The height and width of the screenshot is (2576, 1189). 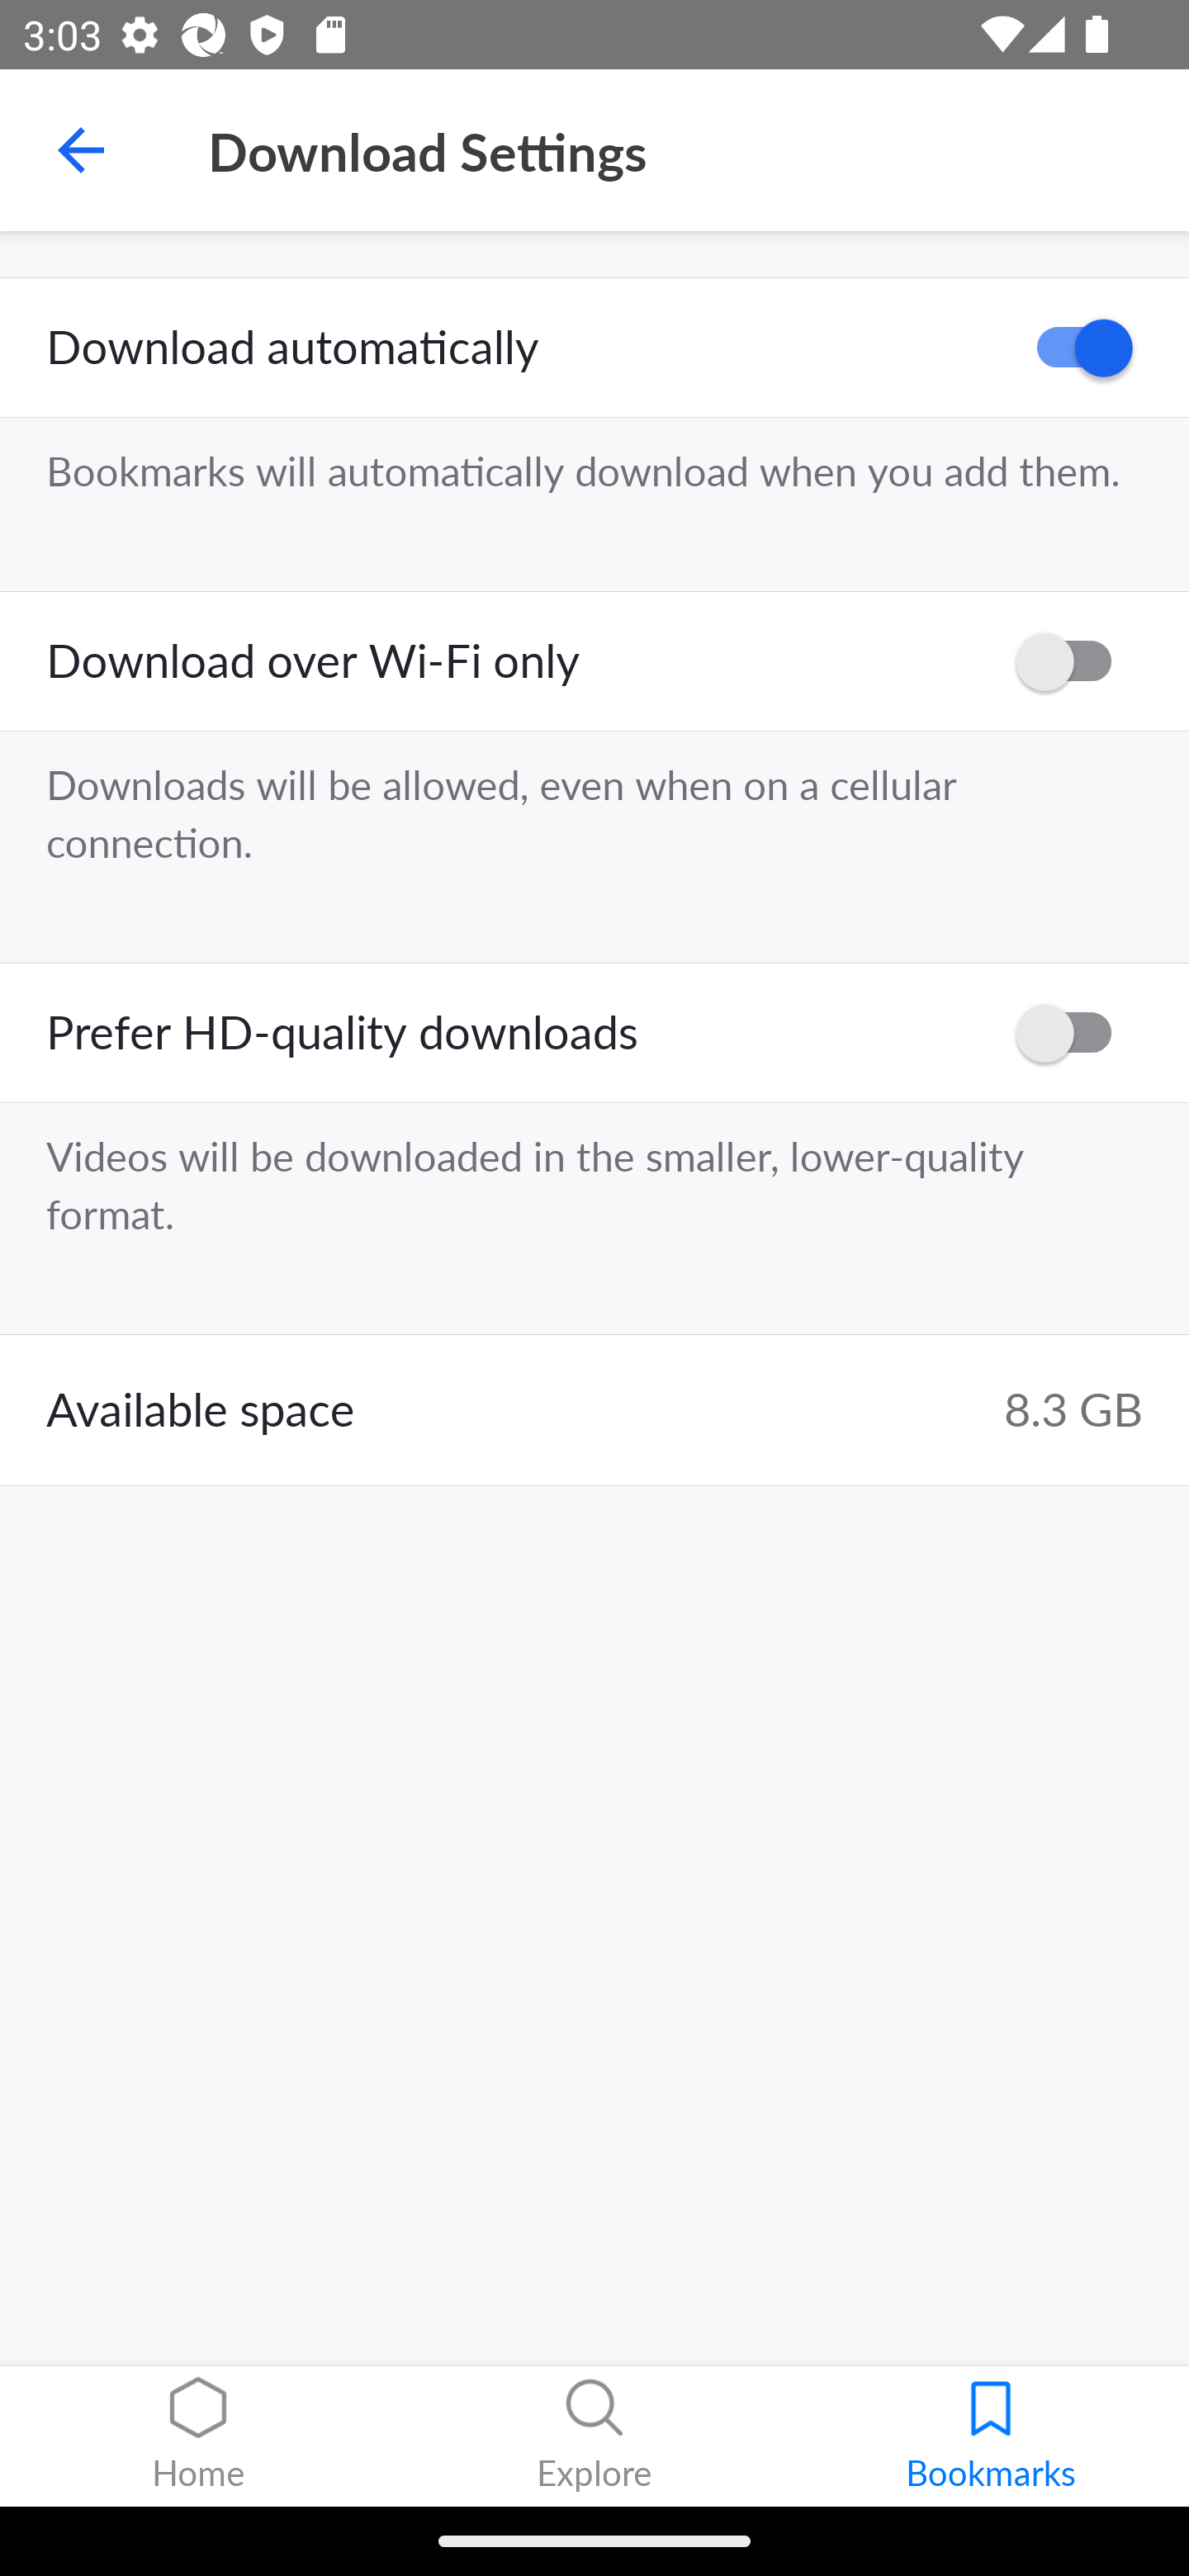 What do you see at coordinates (1073, 662) in the screenshot?
I see `OFF` at bounding box center [1073, 662].